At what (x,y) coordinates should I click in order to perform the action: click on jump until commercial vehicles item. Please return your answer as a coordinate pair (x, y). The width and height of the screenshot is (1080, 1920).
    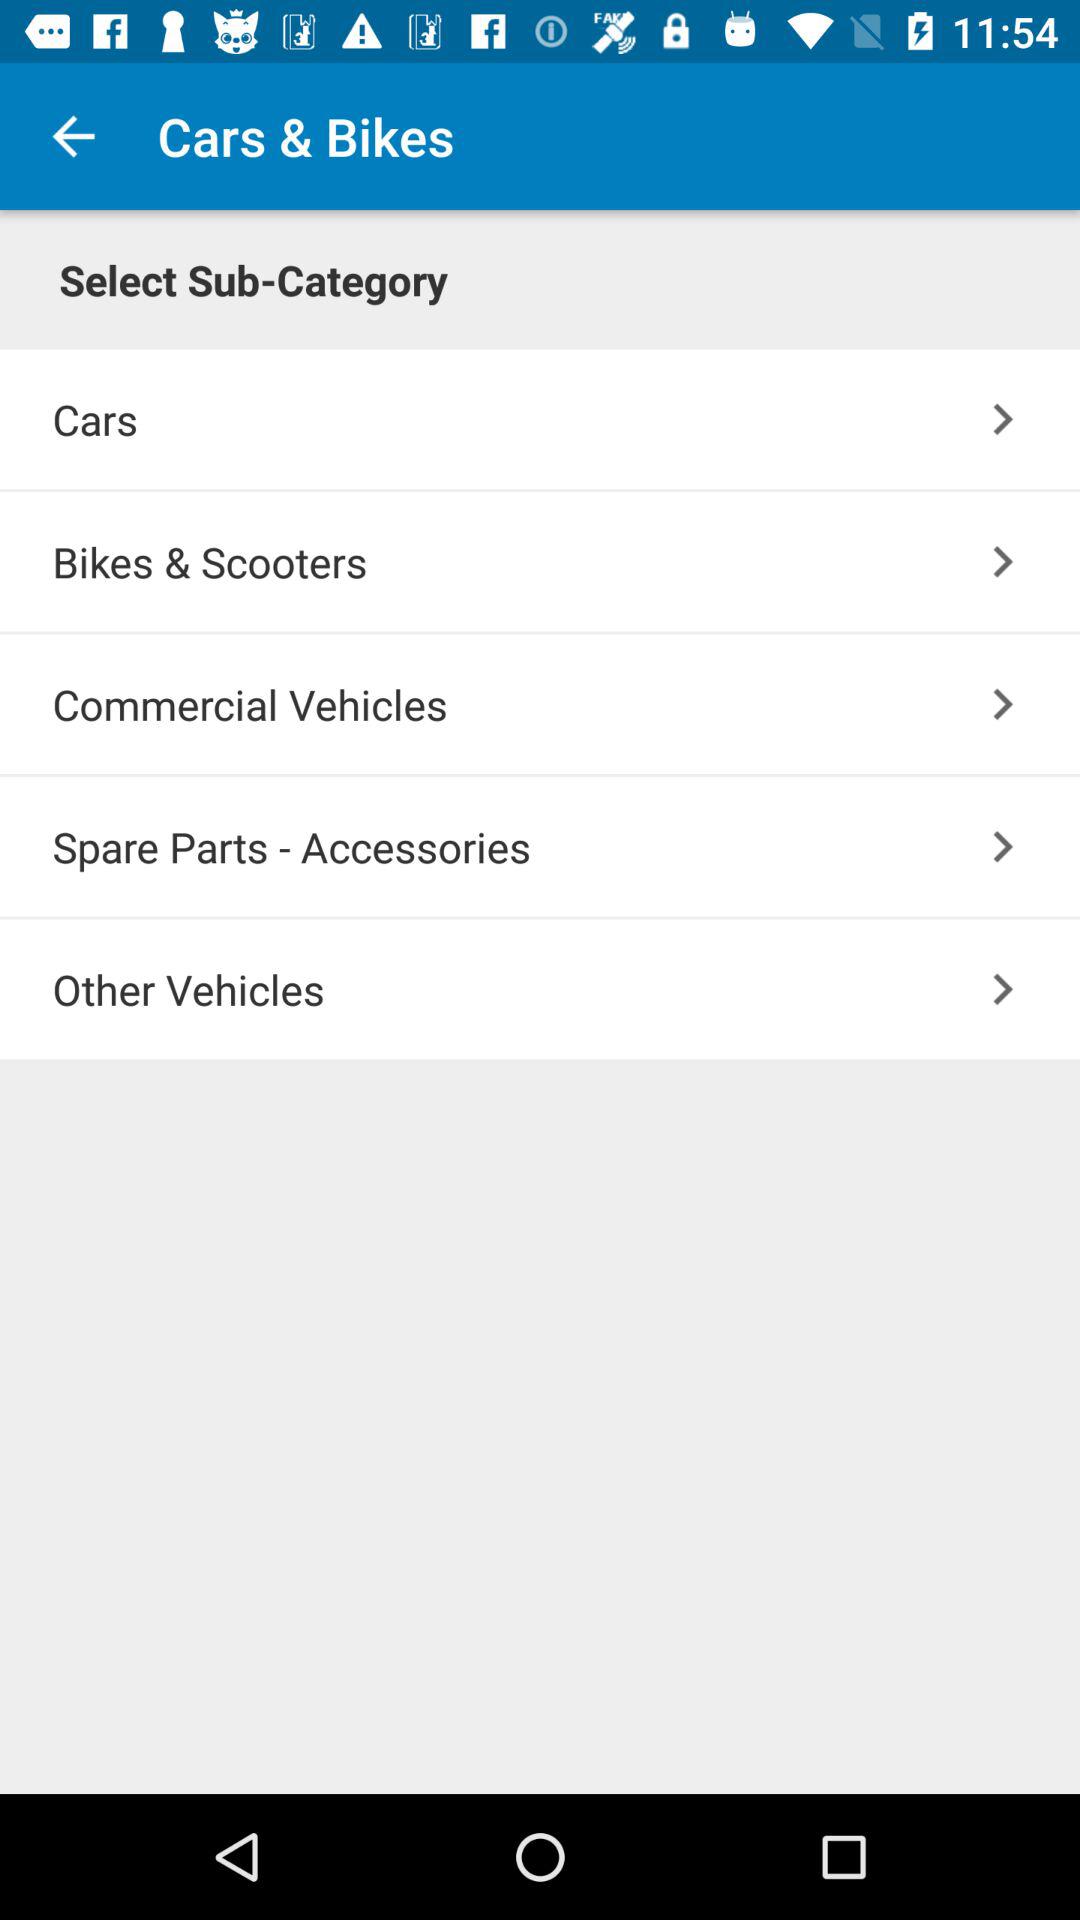
    Looking at the image, I should click on (566, 704).